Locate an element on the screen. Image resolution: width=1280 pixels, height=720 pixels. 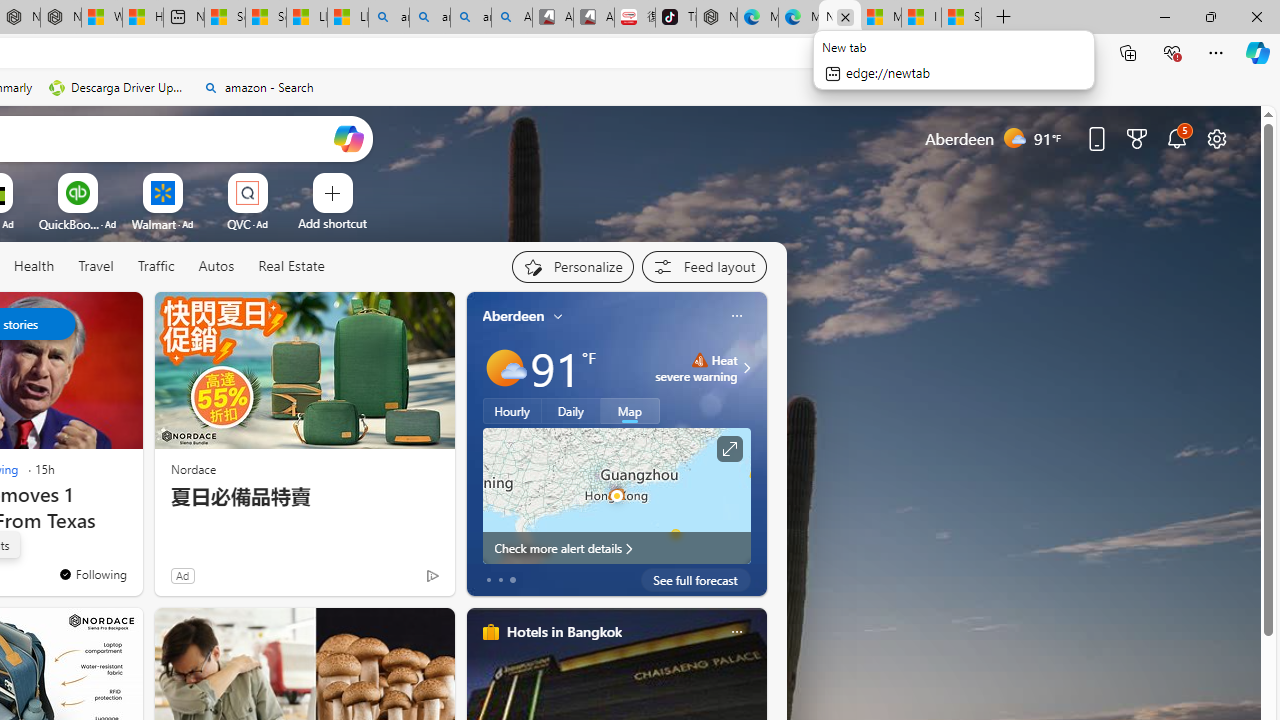
Ad is located at coordinates (182, 575).